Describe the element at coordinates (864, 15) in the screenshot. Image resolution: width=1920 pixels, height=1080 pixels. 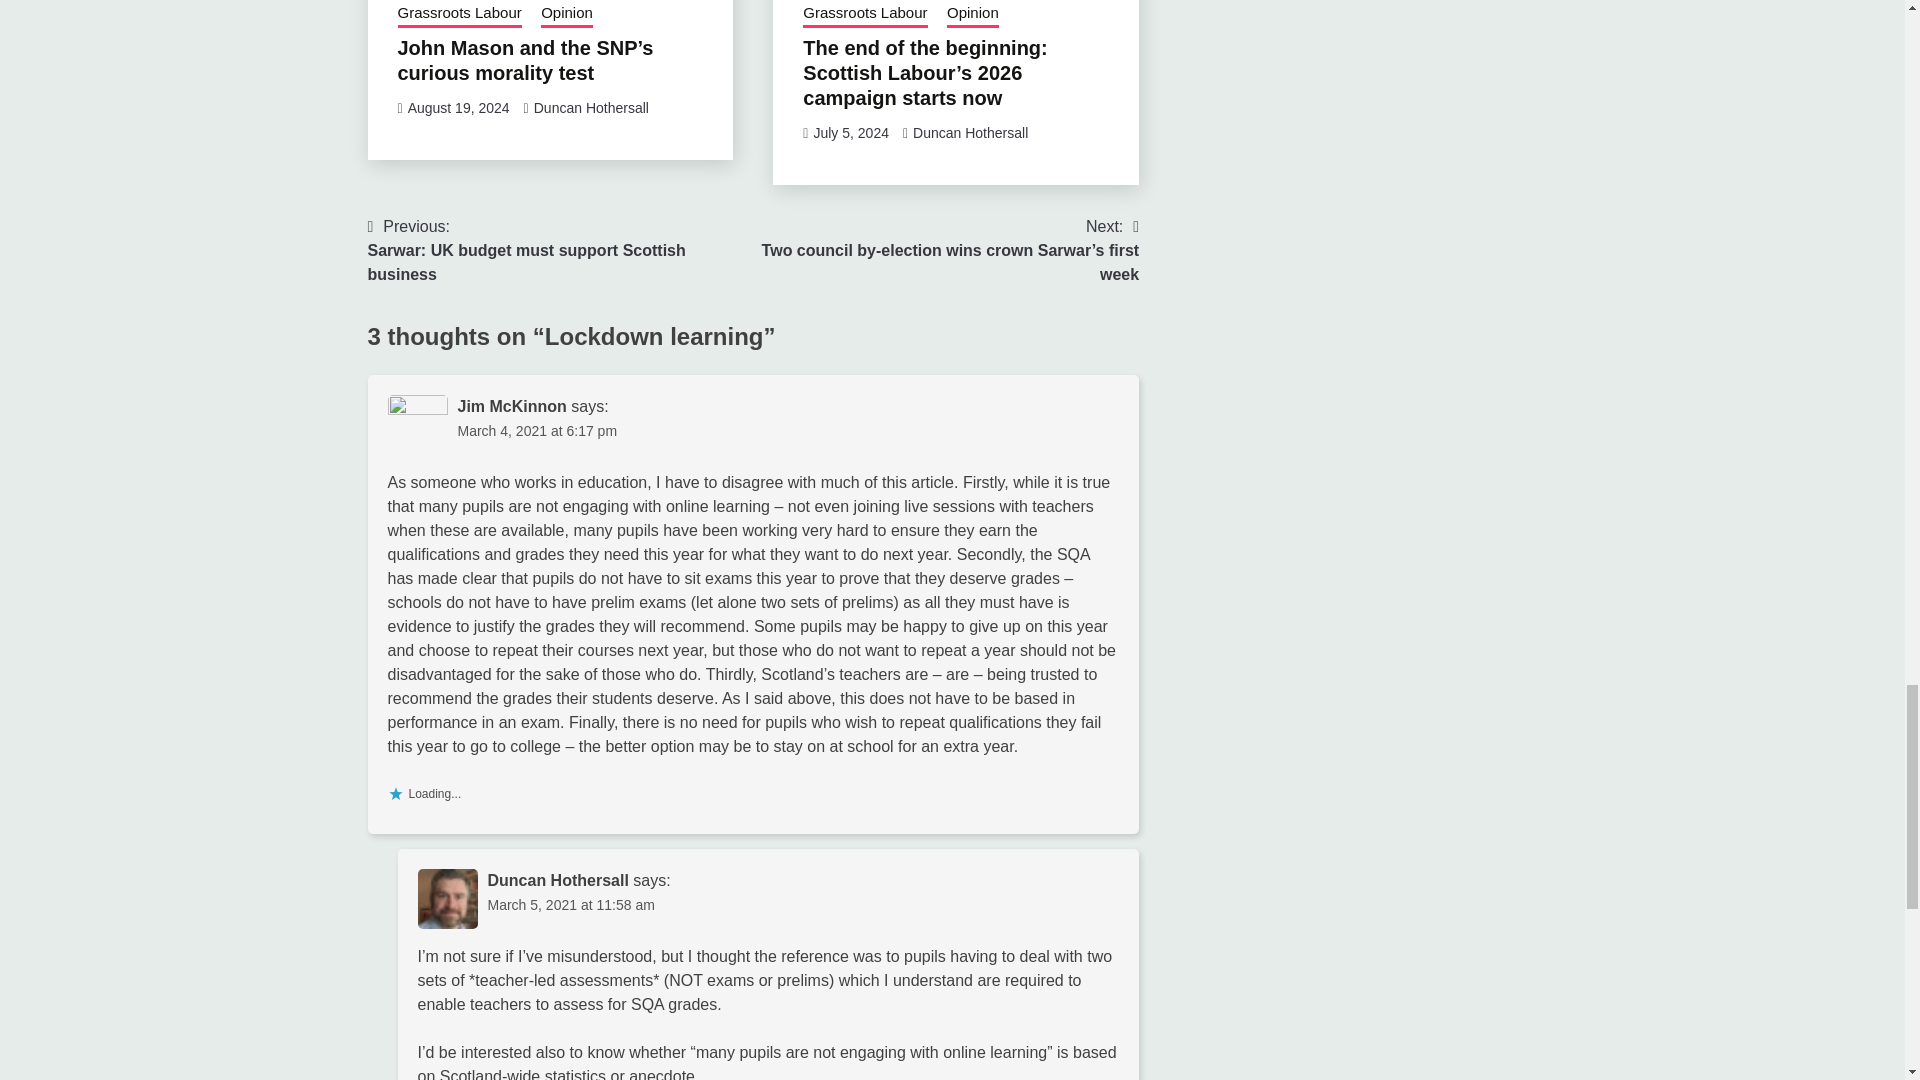
I see `Grassroots Labour` at that location.